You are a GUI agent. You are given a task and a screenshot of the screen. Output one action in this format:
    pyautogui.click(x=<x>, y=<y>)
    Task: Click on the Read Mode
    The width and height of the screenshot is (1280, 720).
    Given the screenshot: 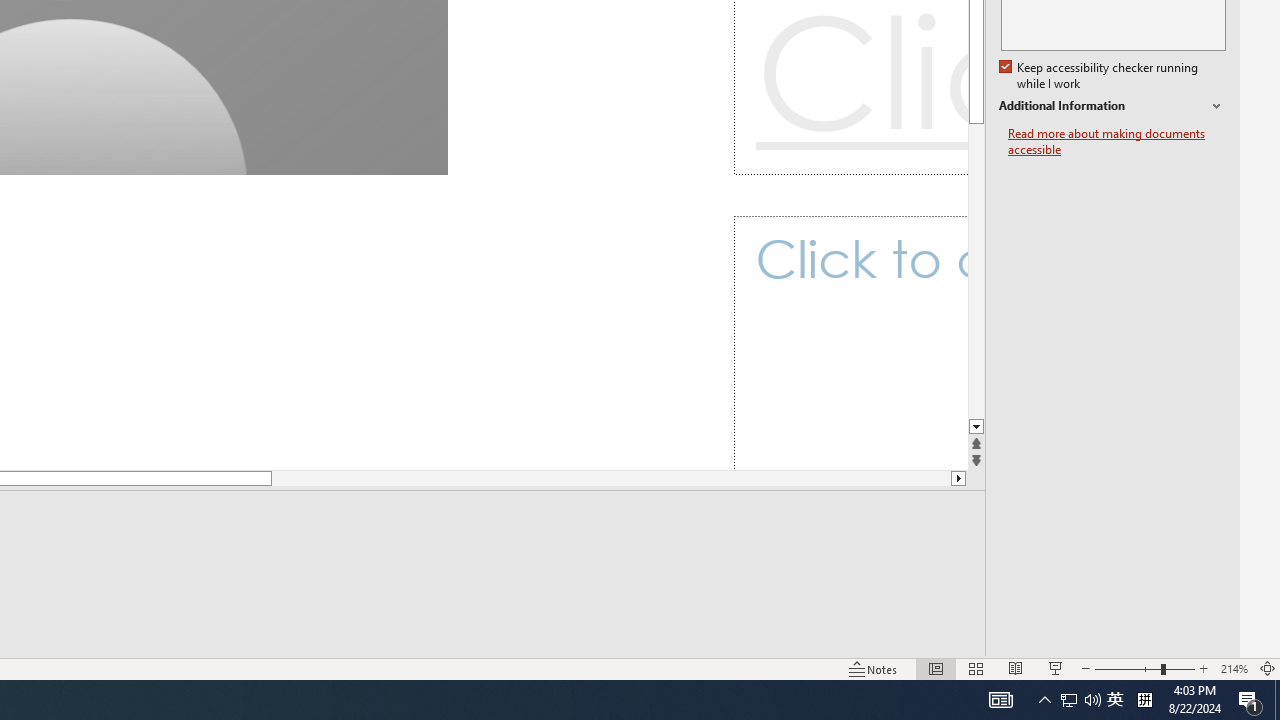 What is the action you would take?
    pyautogui.click(x=864, y=640)
    